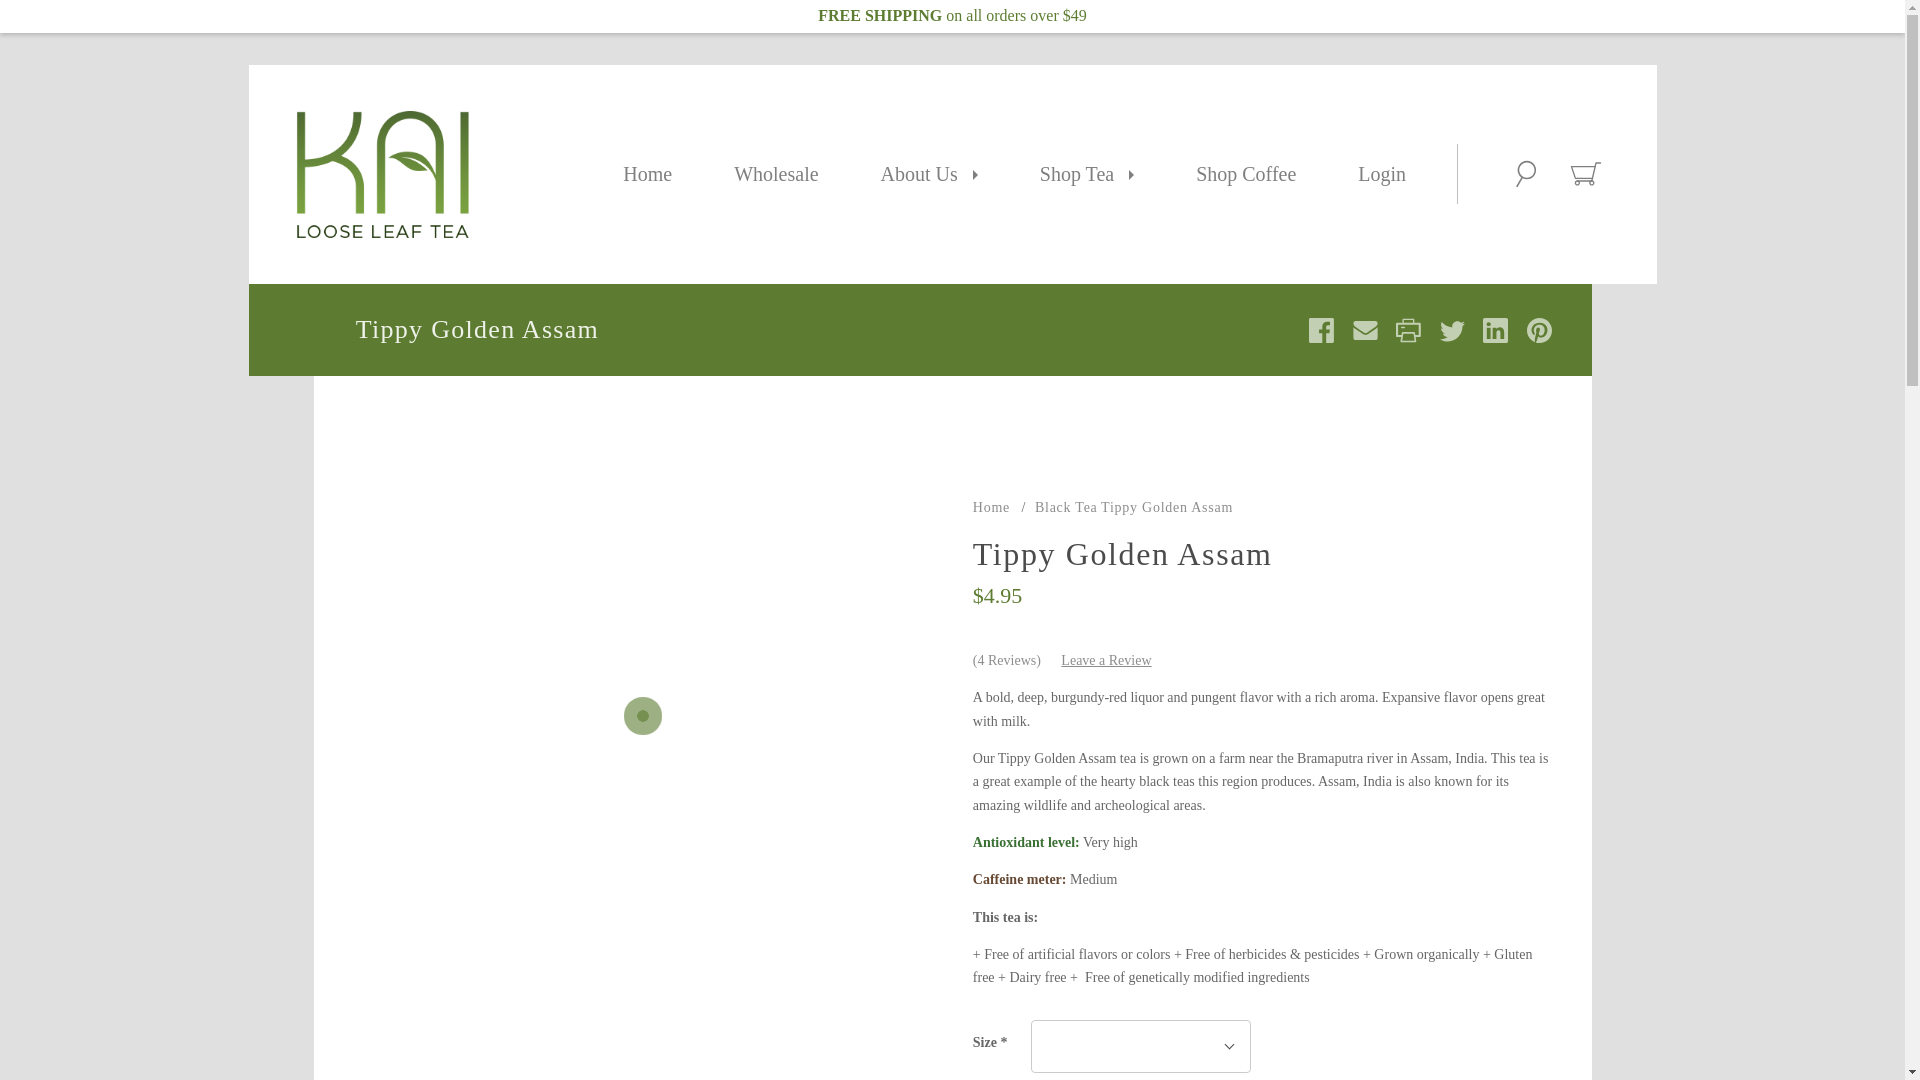  What do you see at coordinates (1381, 174) in the screenshot?
I see `Login` at bounding box center [1381, 174].